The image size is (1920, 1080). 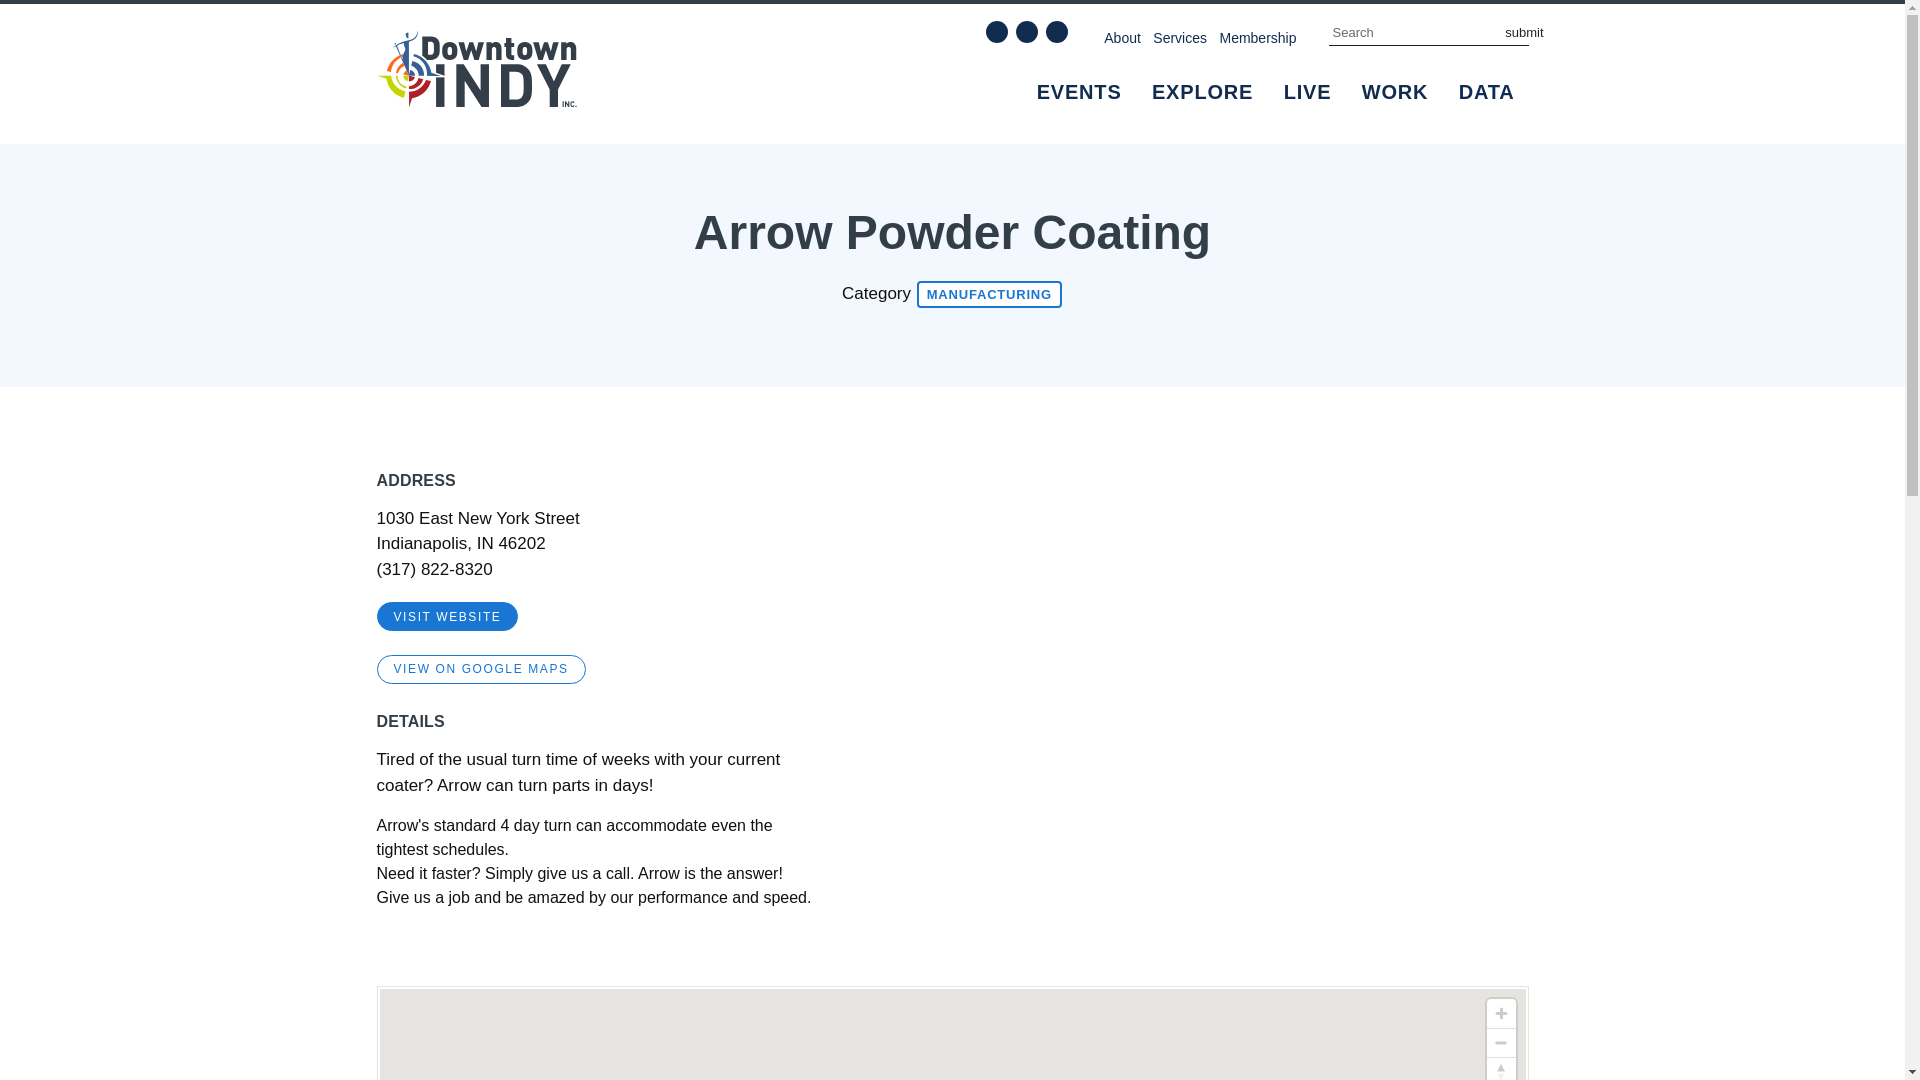 I want to click on Zoom in, so click(x=1500, y=1014).